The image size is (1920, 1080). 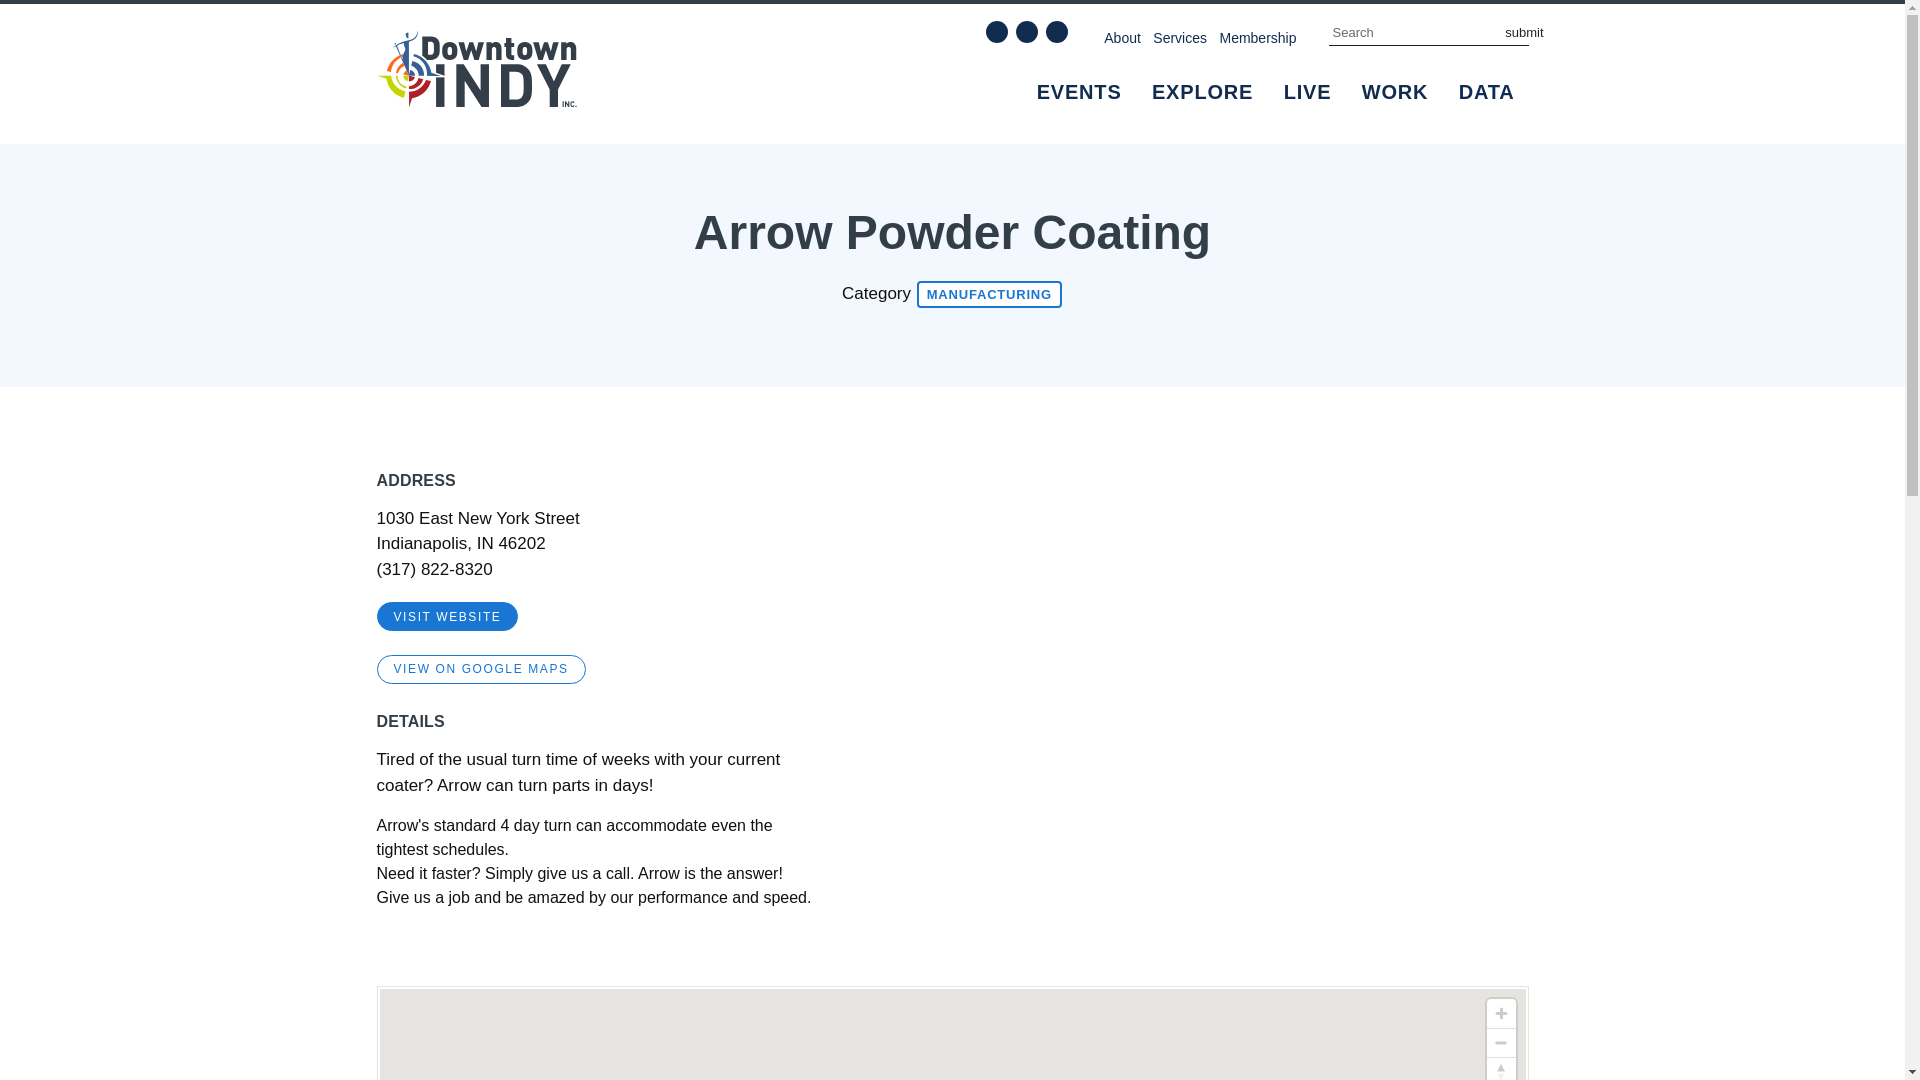 I want to click on Zoom in, so click(x=1500, y=1014).